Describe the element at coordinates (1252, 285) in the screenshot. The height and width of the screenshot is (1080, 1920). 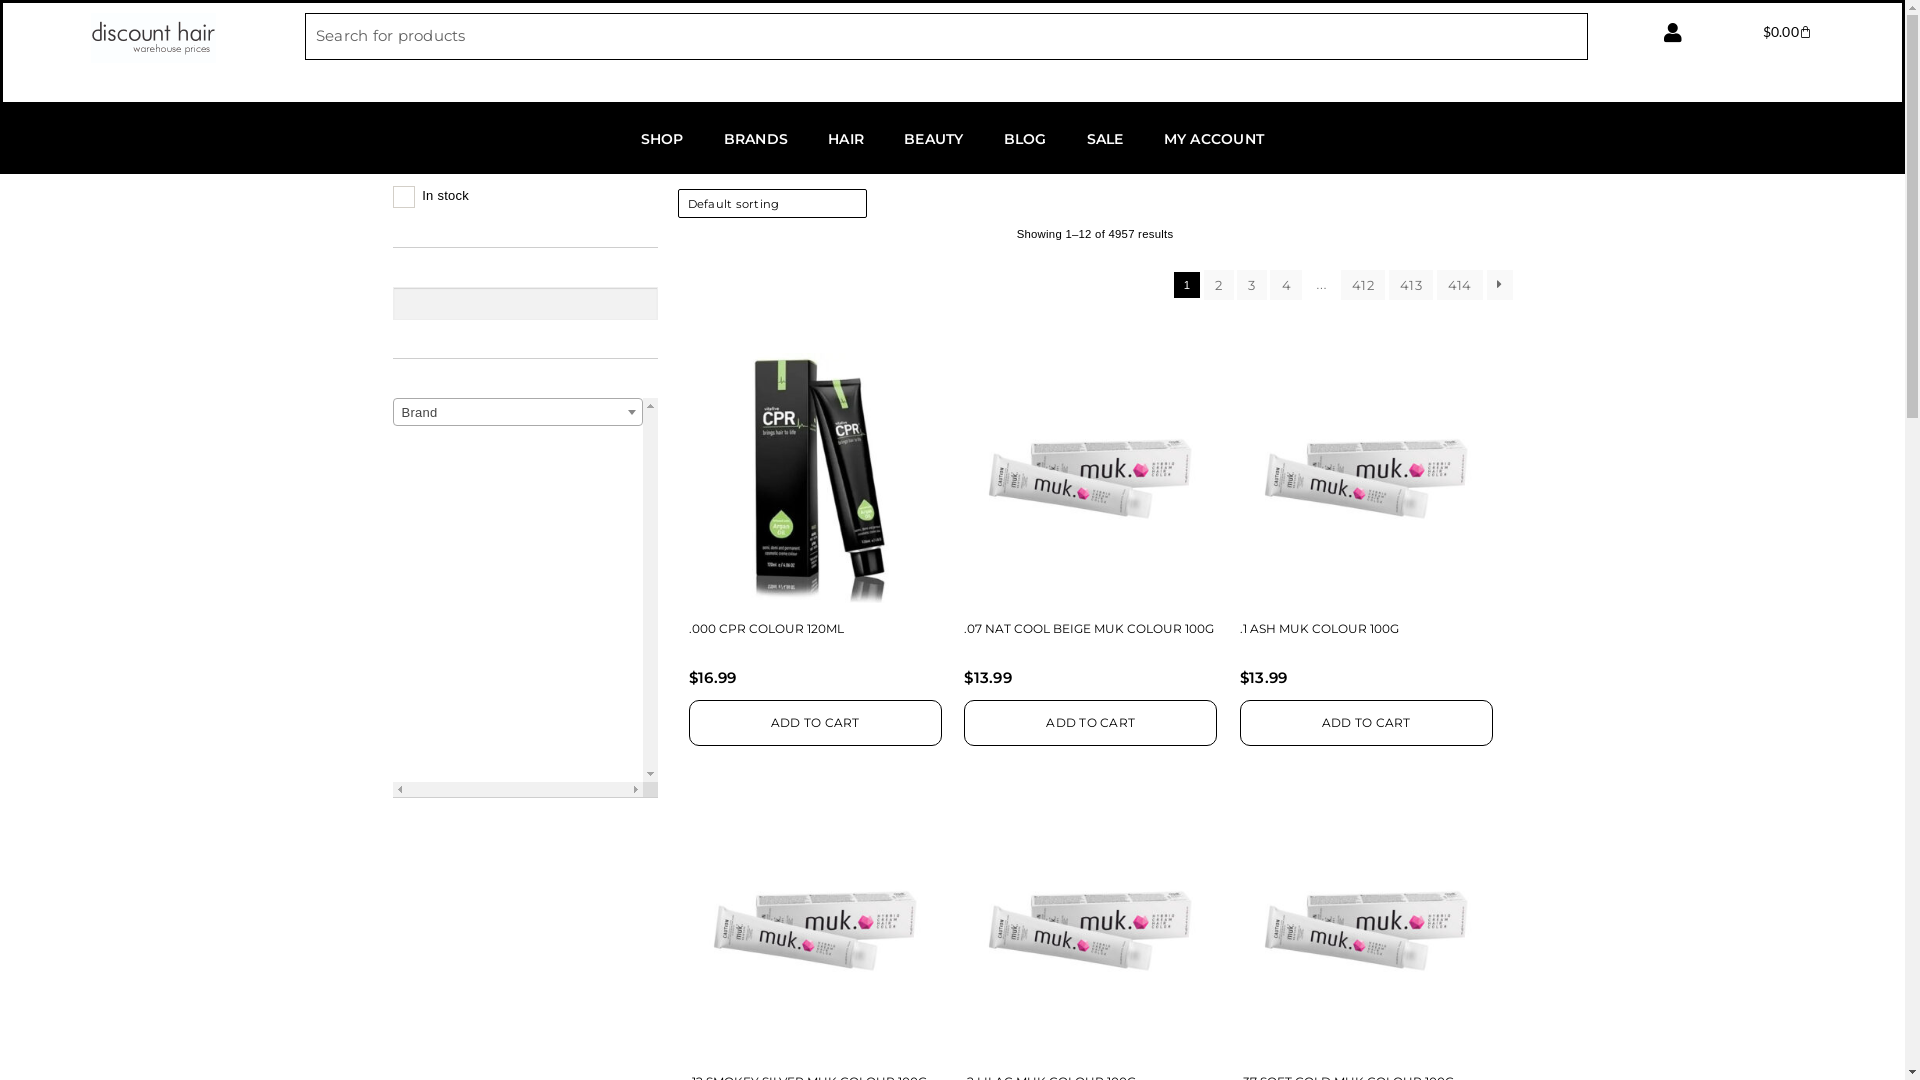
I see `3` at that location.